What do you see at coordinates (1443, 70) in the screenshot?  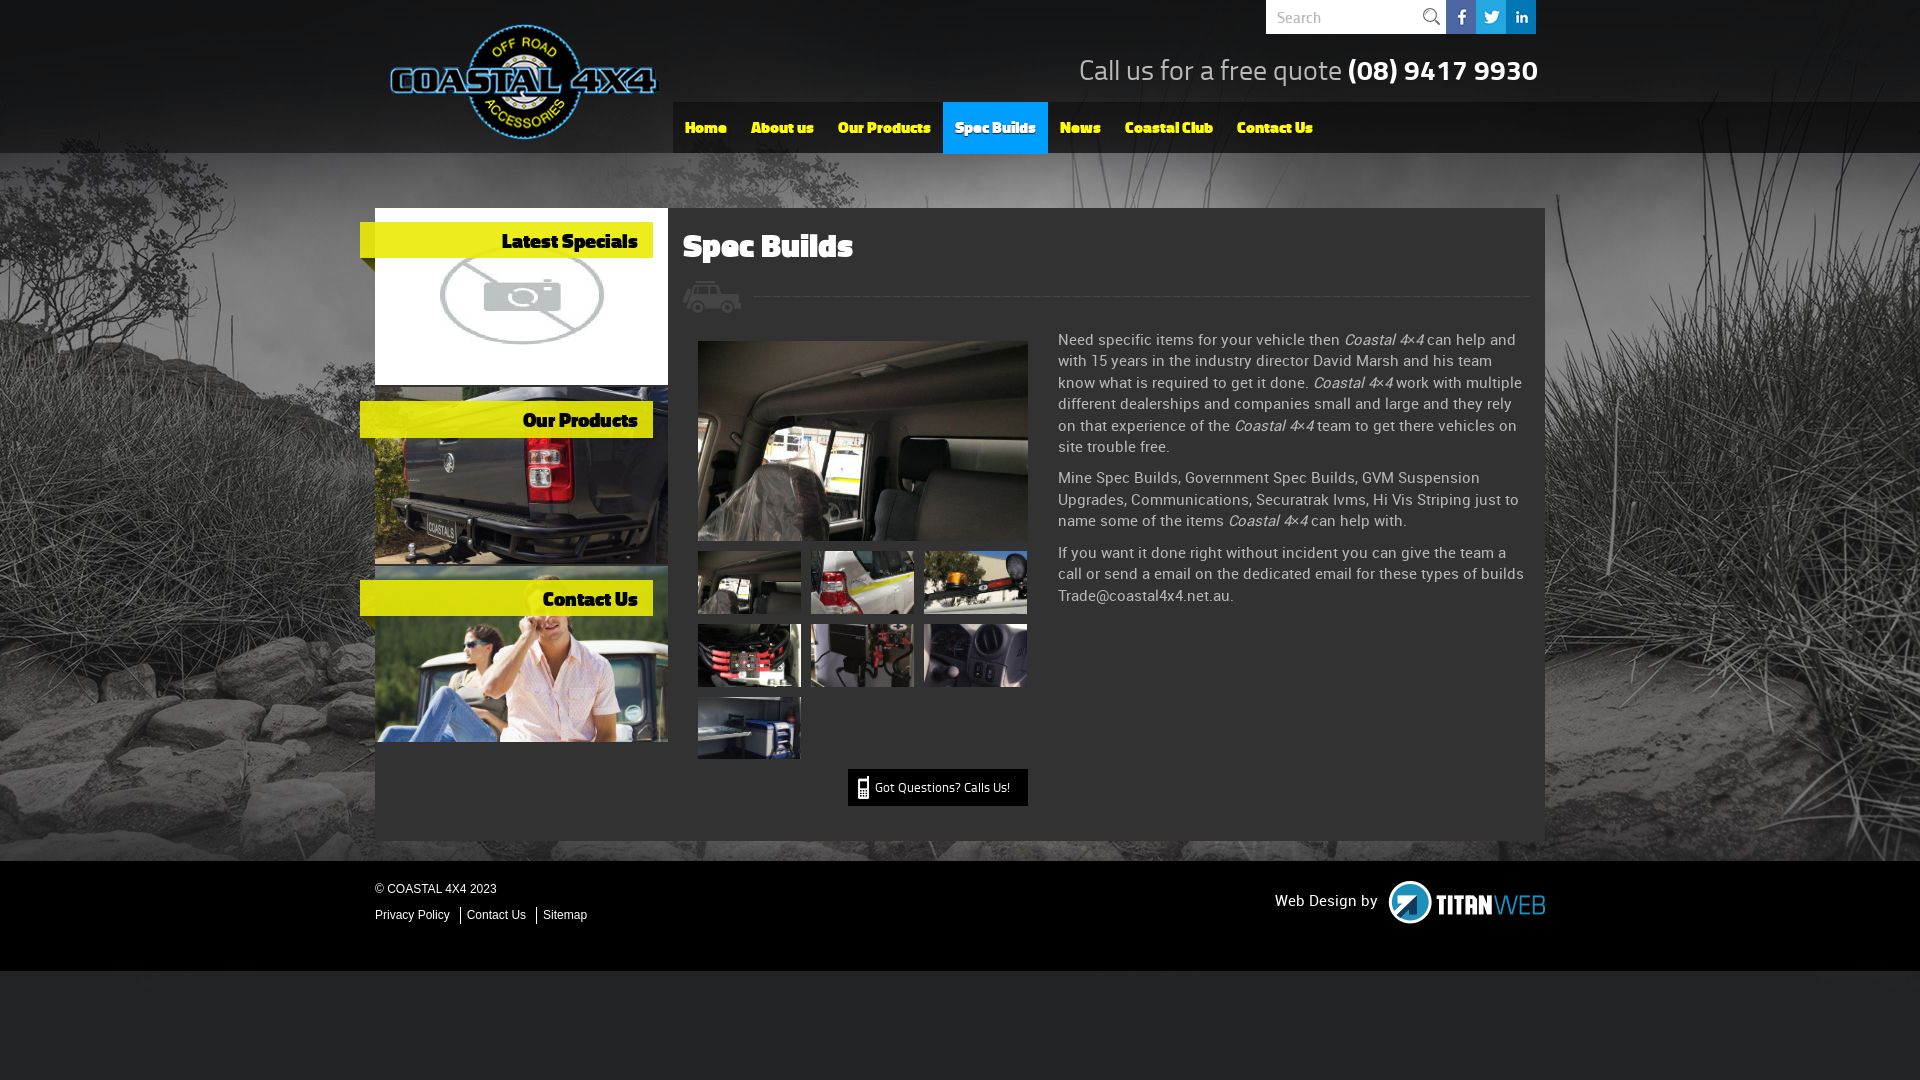 I see `(08) 9417 9930` at bounding box center [1443, 70].